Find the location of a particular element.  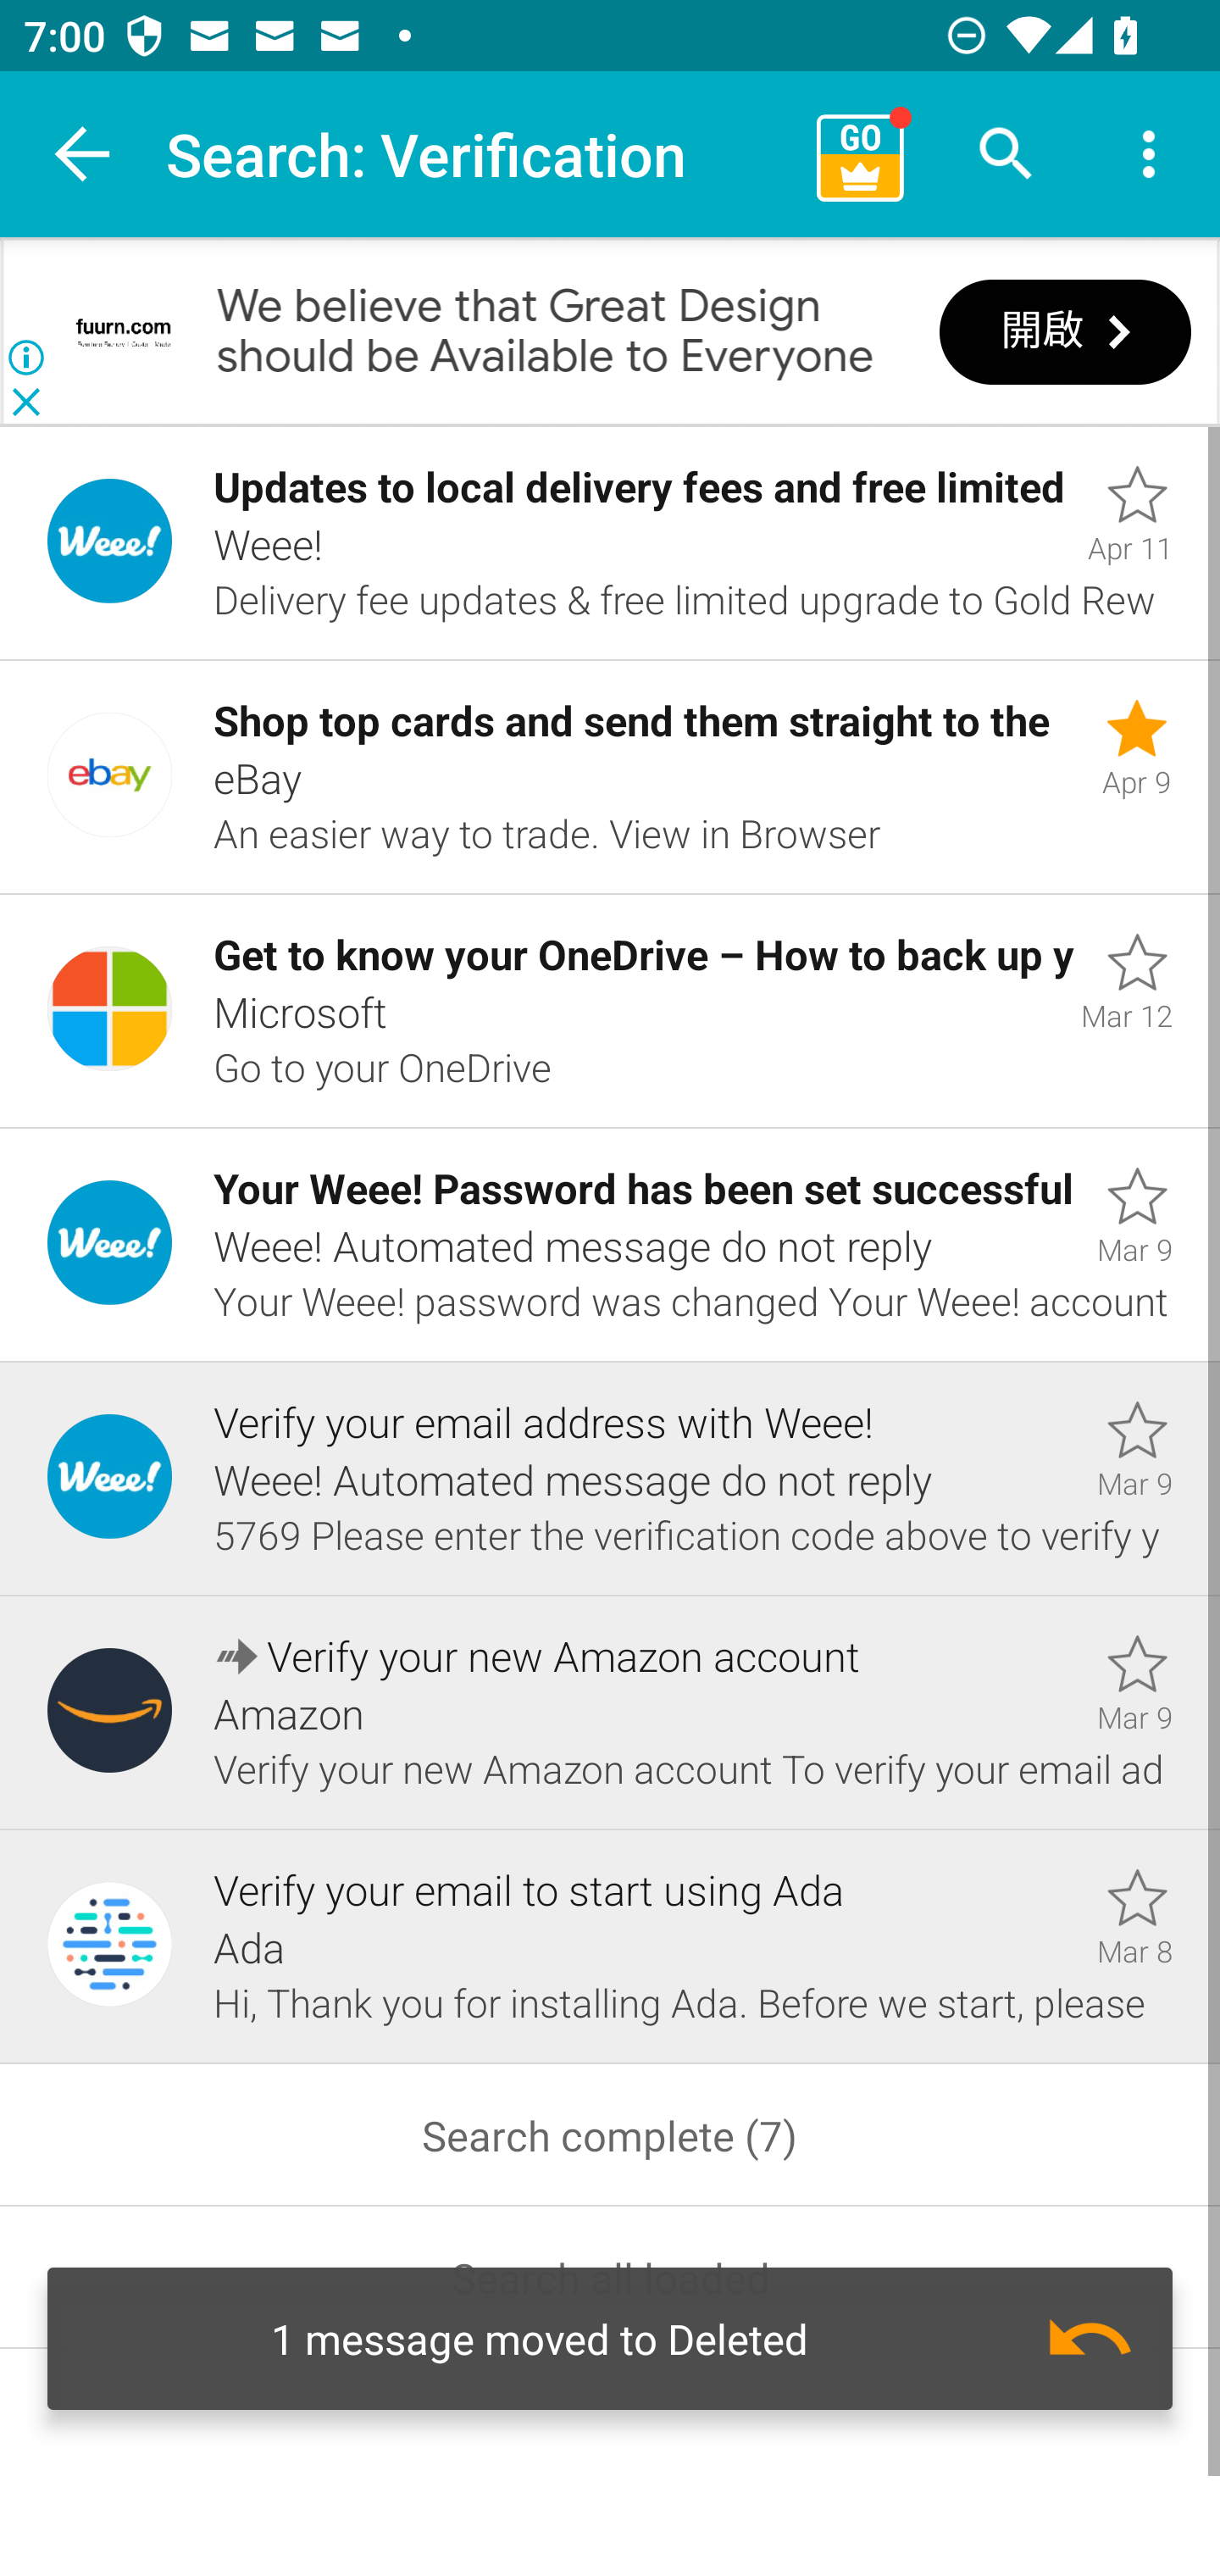

FUURN Furniture is located at coordinates (123, 332).